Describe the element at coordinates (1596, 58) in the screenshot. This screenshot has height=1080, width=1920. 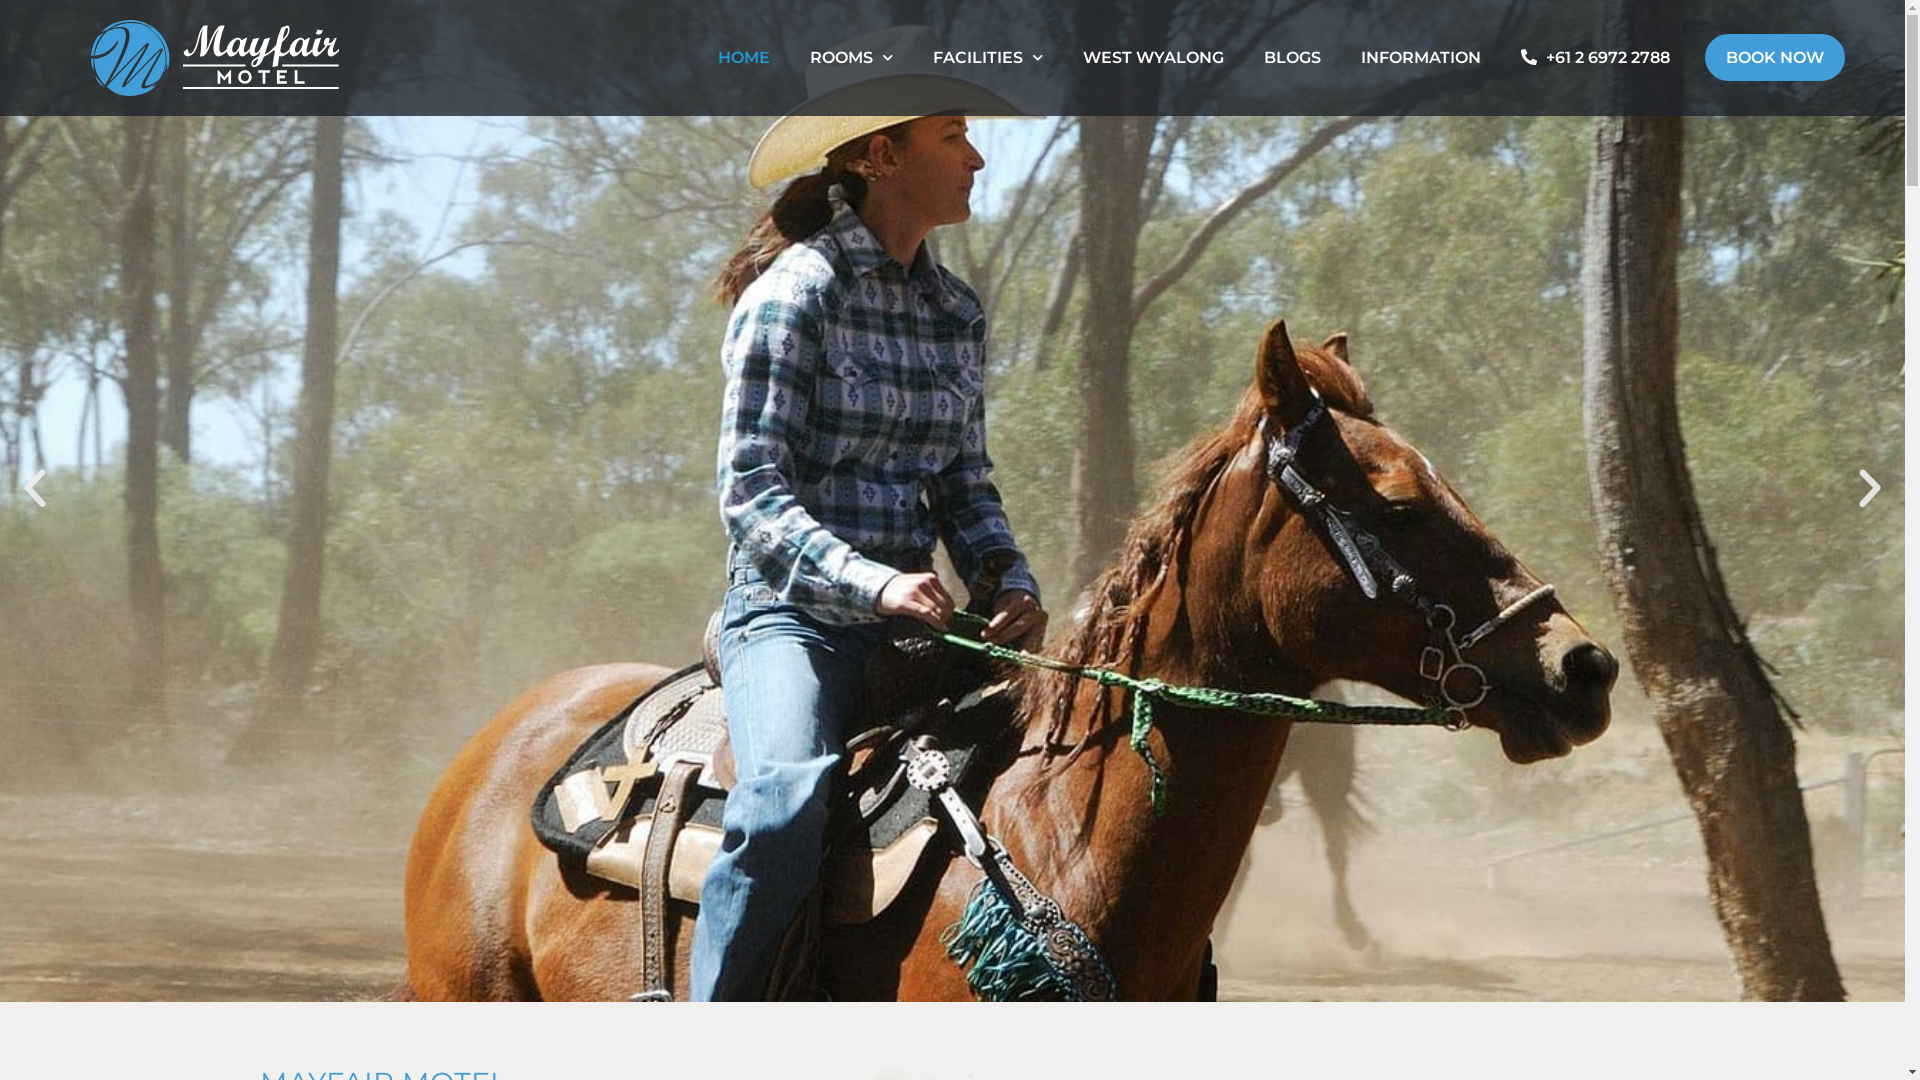
I see `+61 2 6972 2788` at that location.